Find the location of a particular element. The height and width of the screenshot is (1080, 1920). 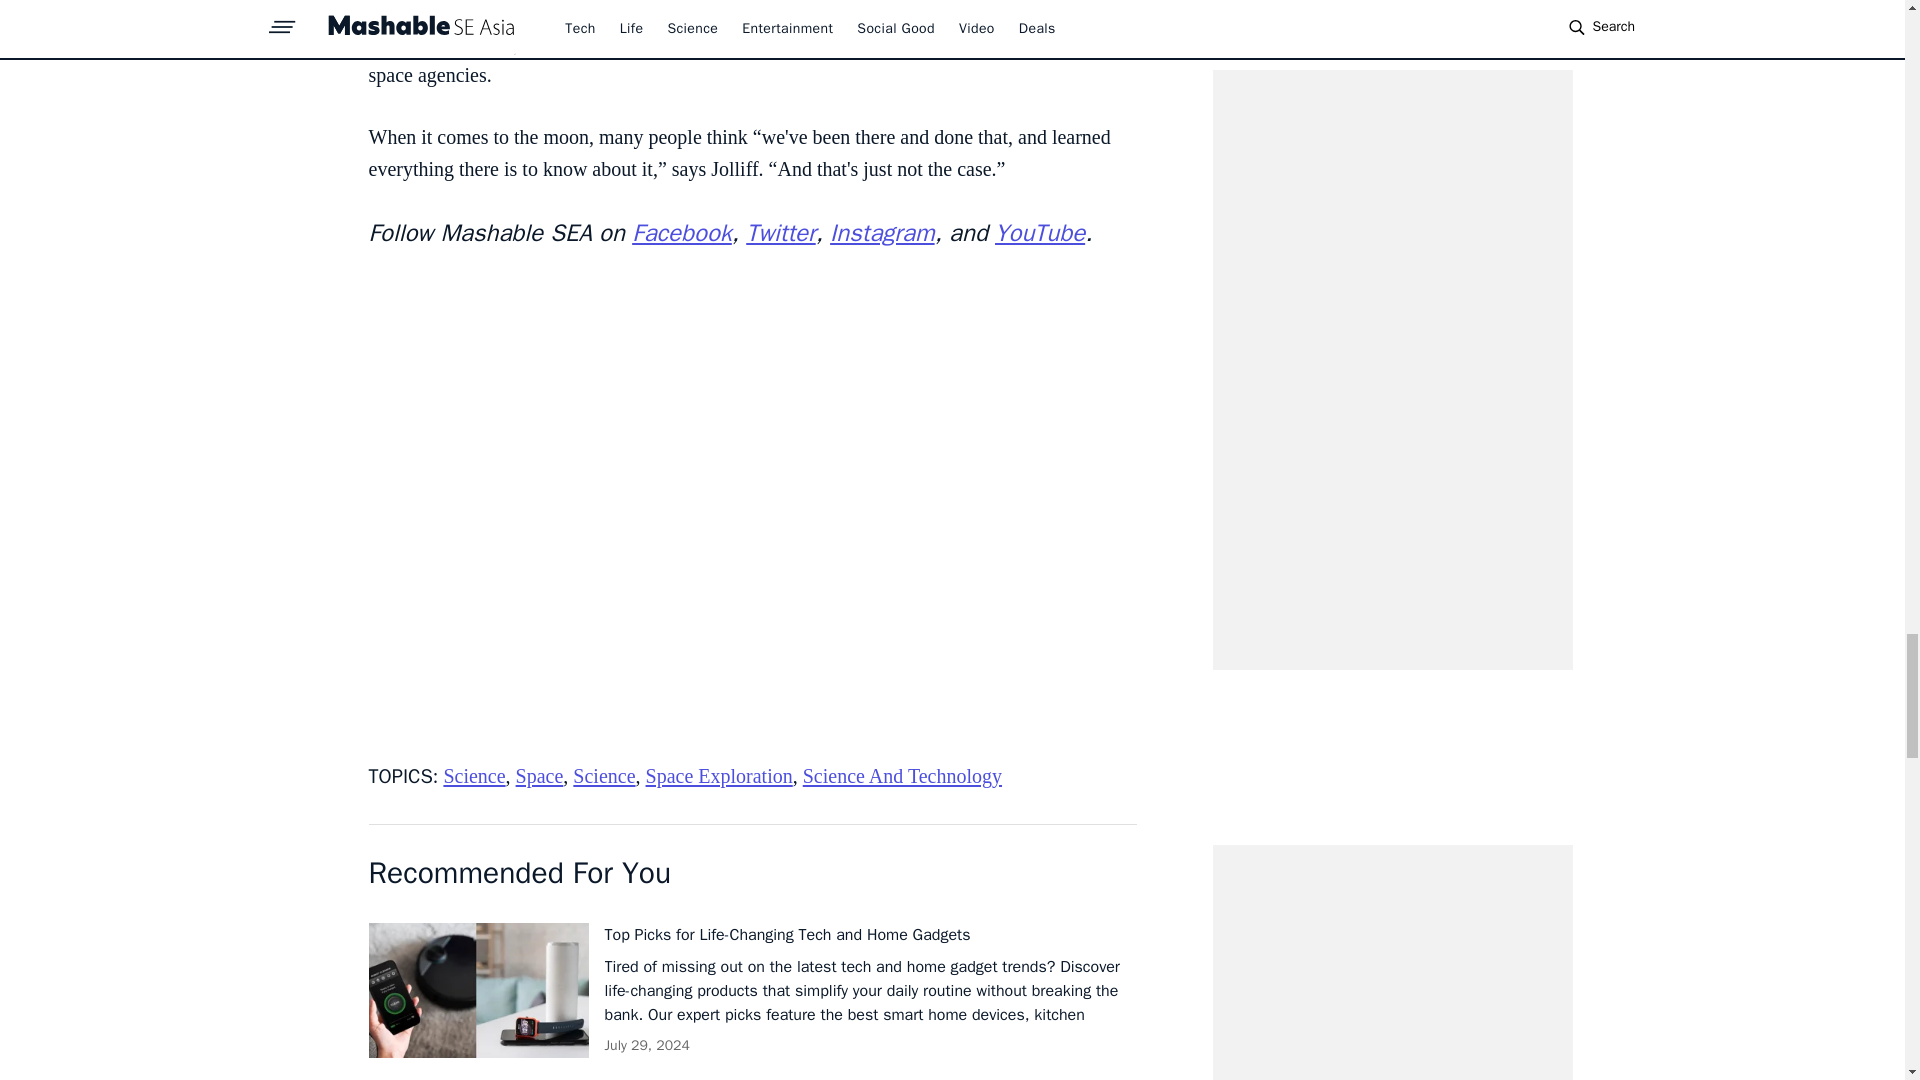

Russian is located at coordinates (912, 43).